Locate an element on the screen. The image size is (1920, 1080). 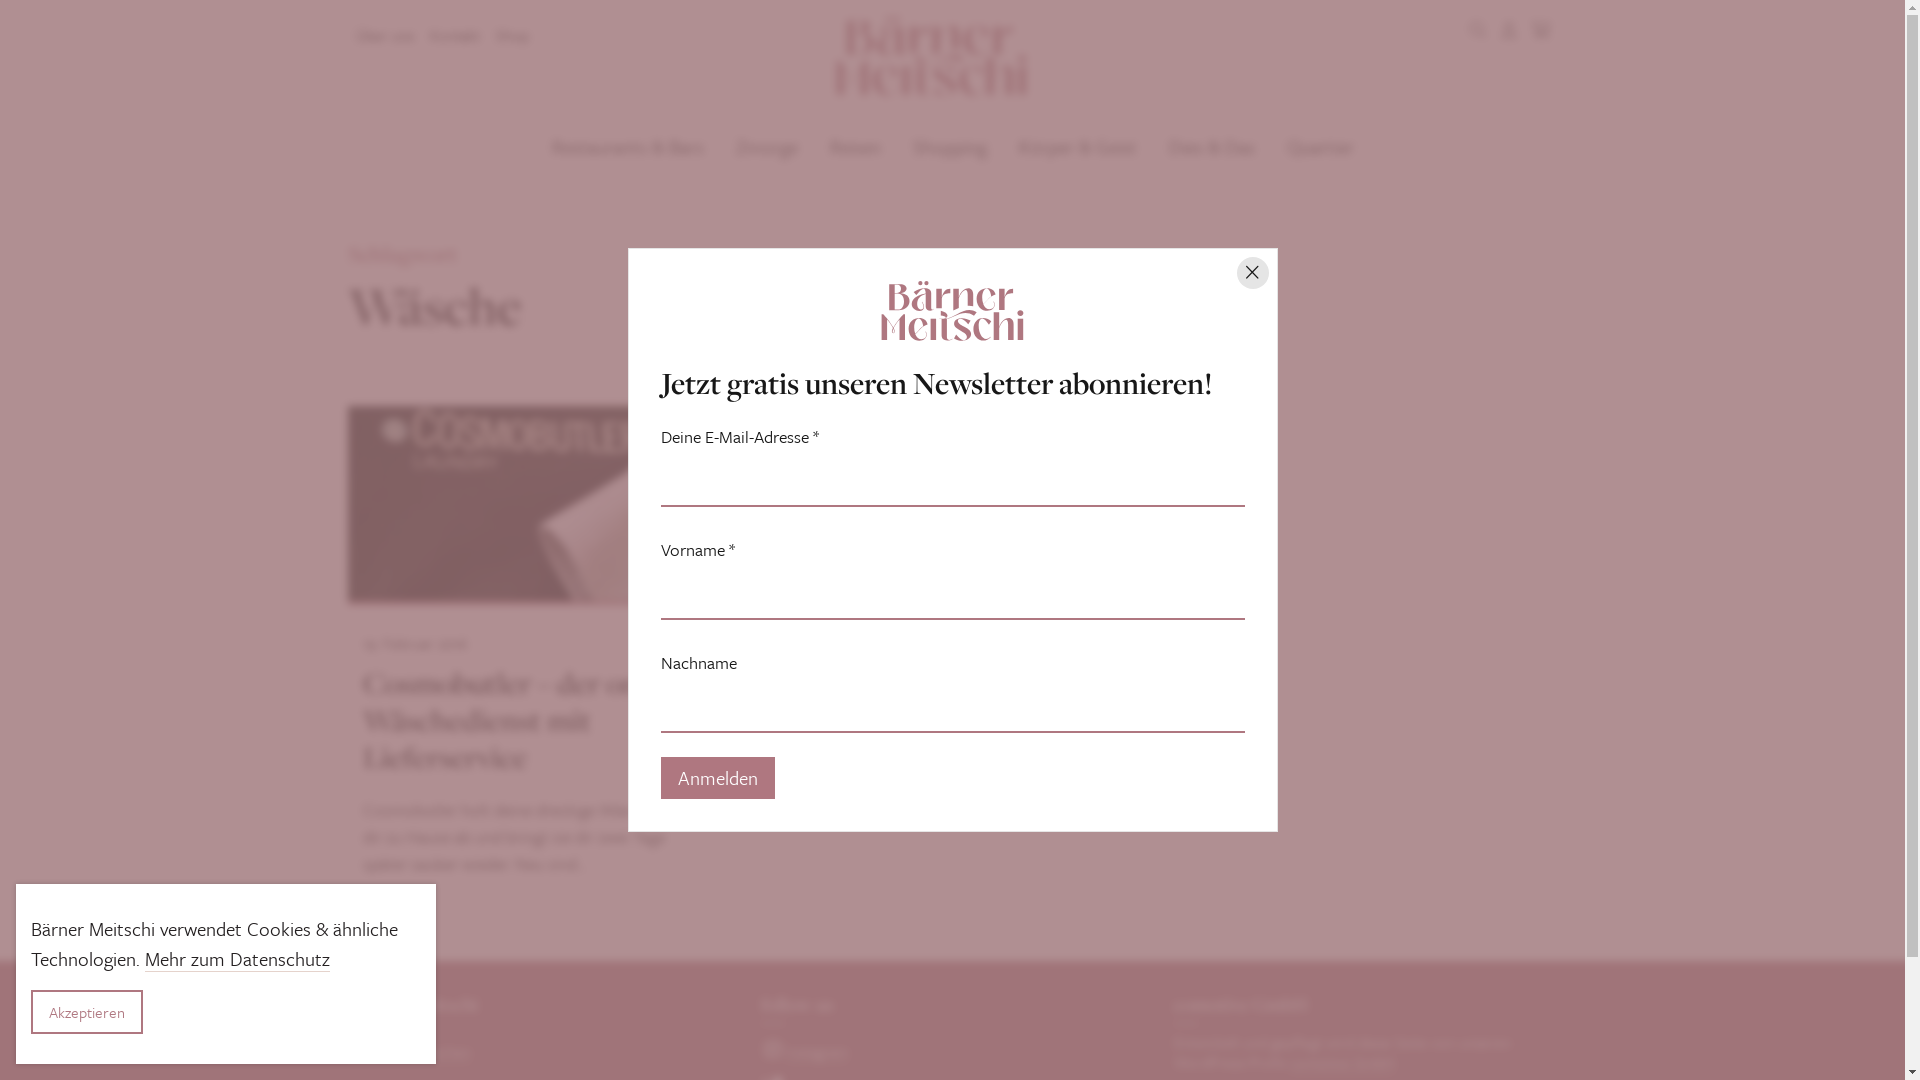
Quartier is located at coordinates (1320, 147).